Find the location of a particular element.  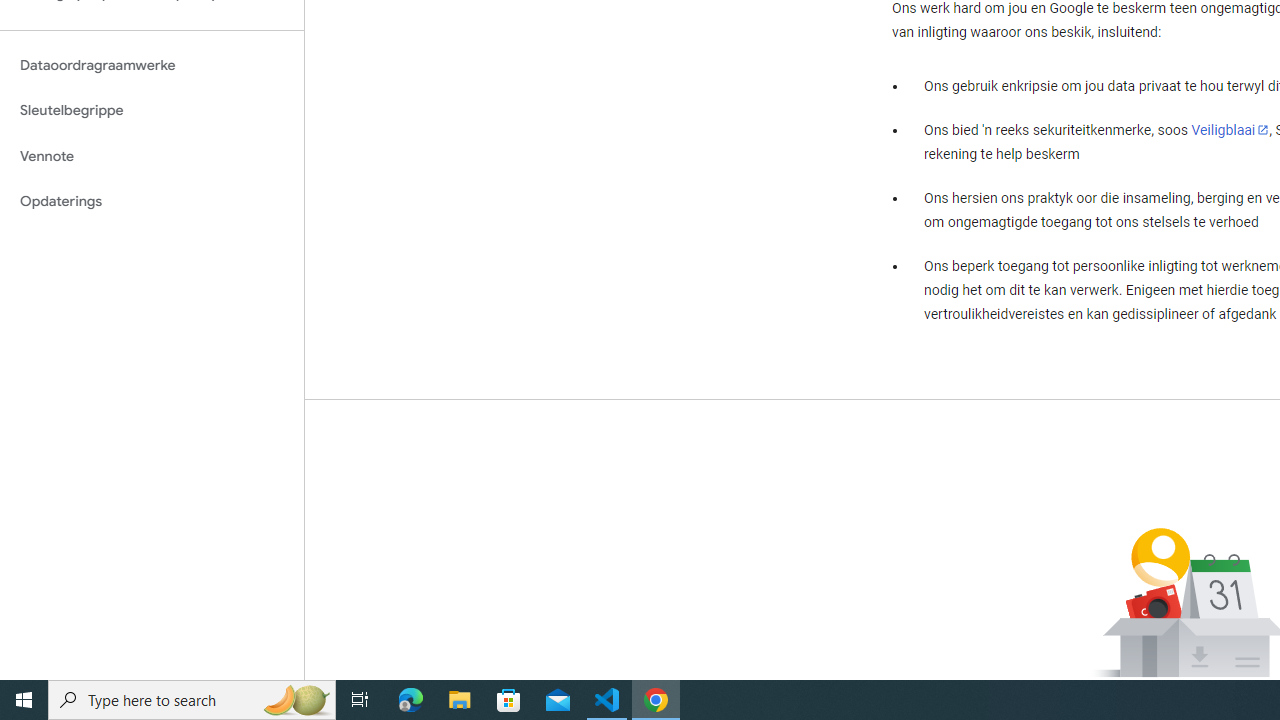

Opdaterings is located at coordinates (152, 202).